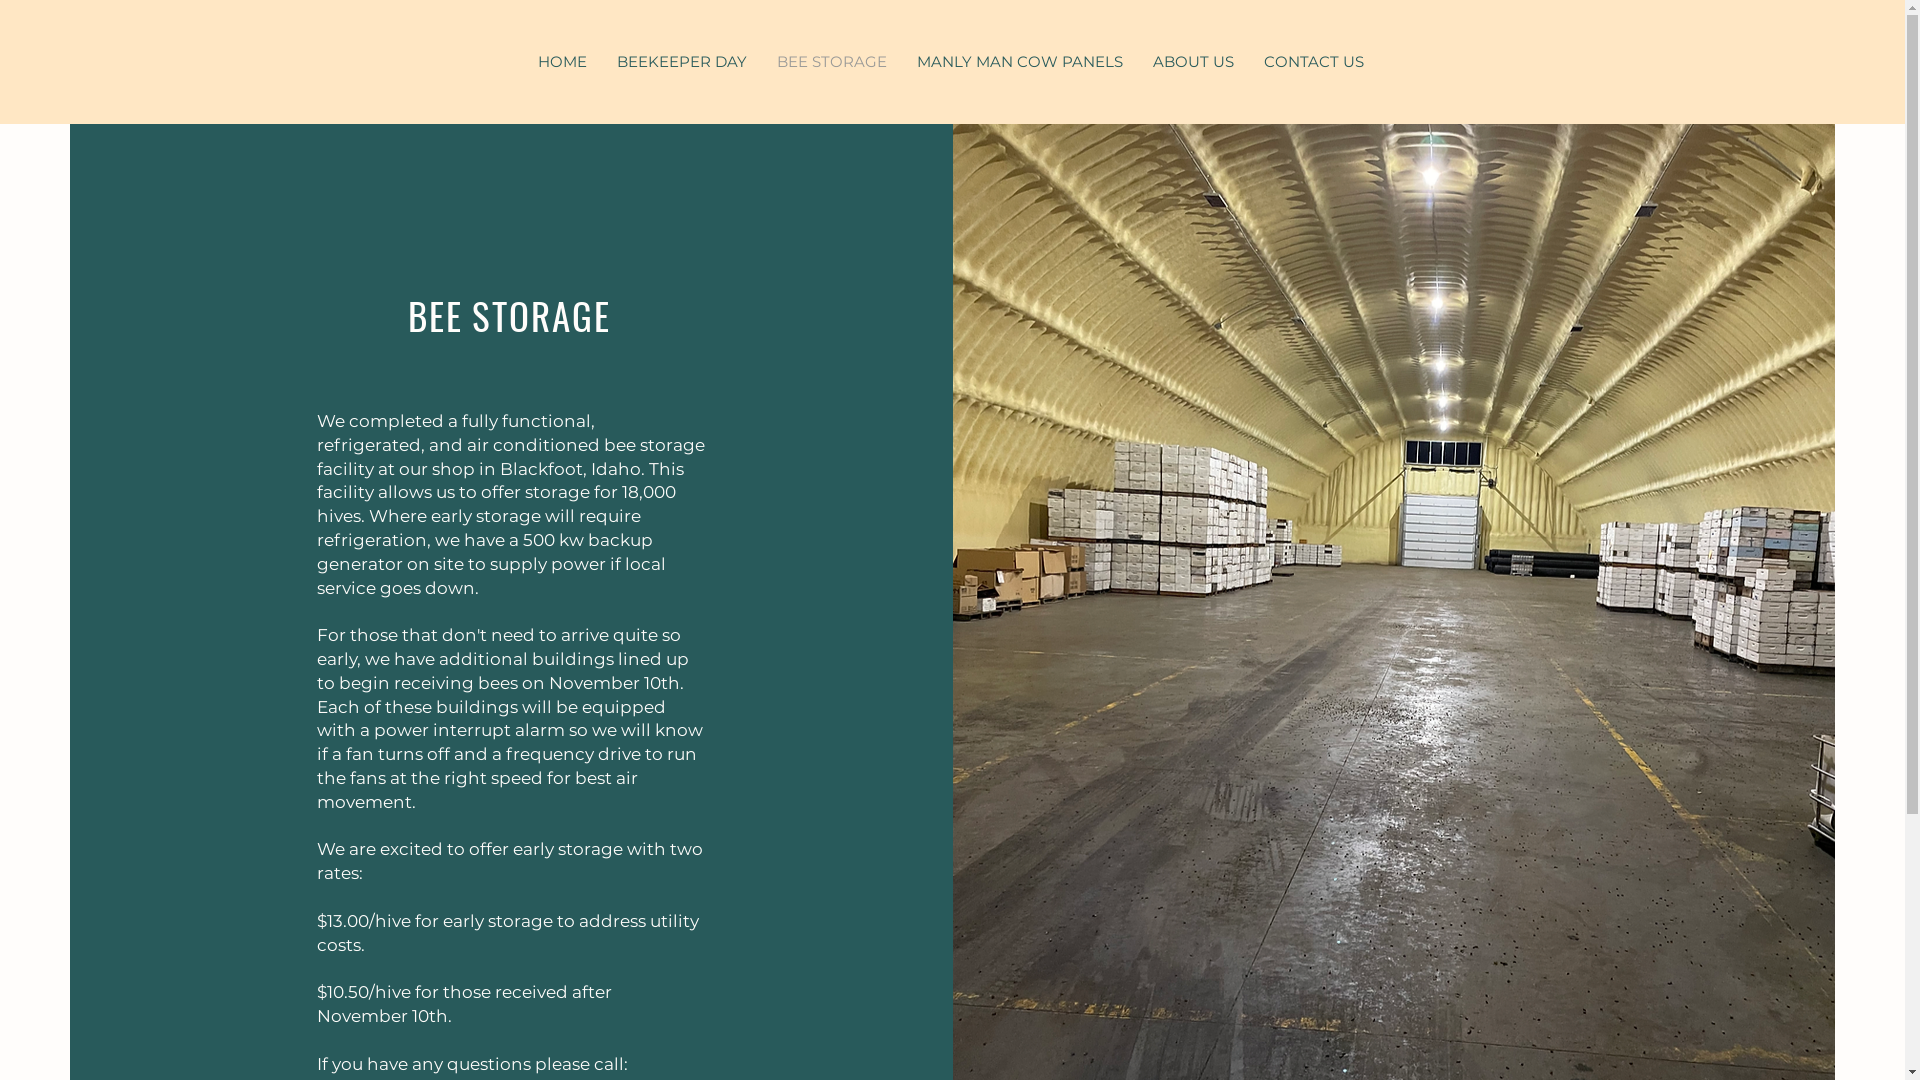 The width and height of the screenshot is (1920, 1080). What do you see at coordinates (832, 62) in the screenshot?
I see `BEE STORAGE` at bounding box center [832, 62].